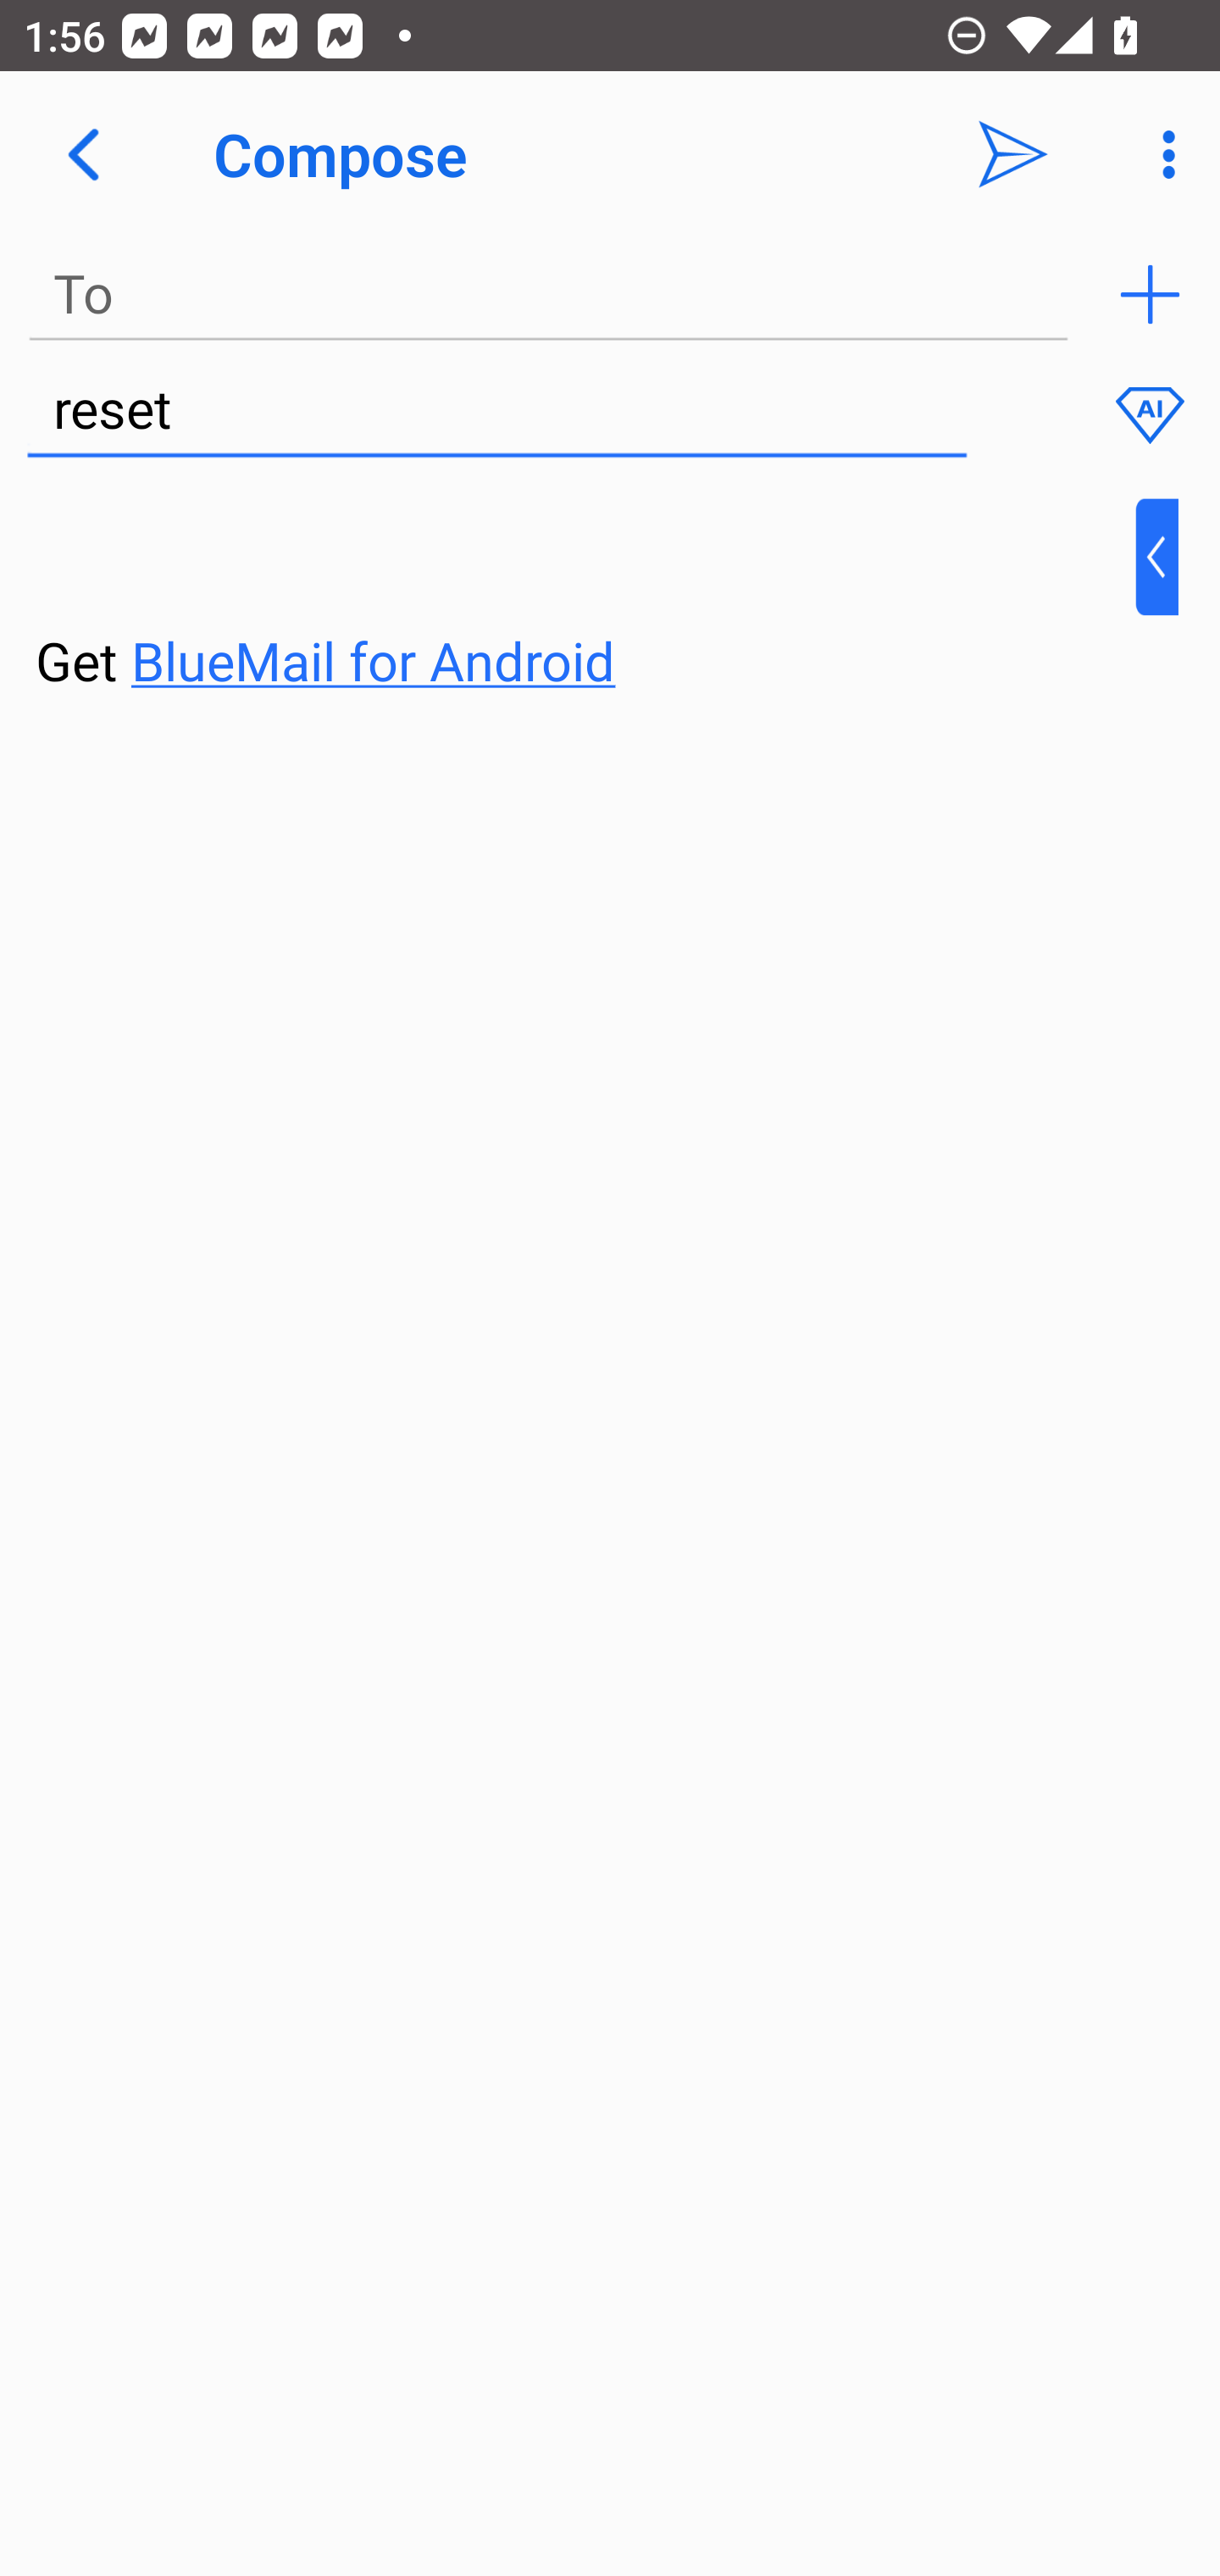 The image size is (1220, 2576). Describe the element at coordinates (1161, 154) in the screenshot. I see `More Options` at that location.